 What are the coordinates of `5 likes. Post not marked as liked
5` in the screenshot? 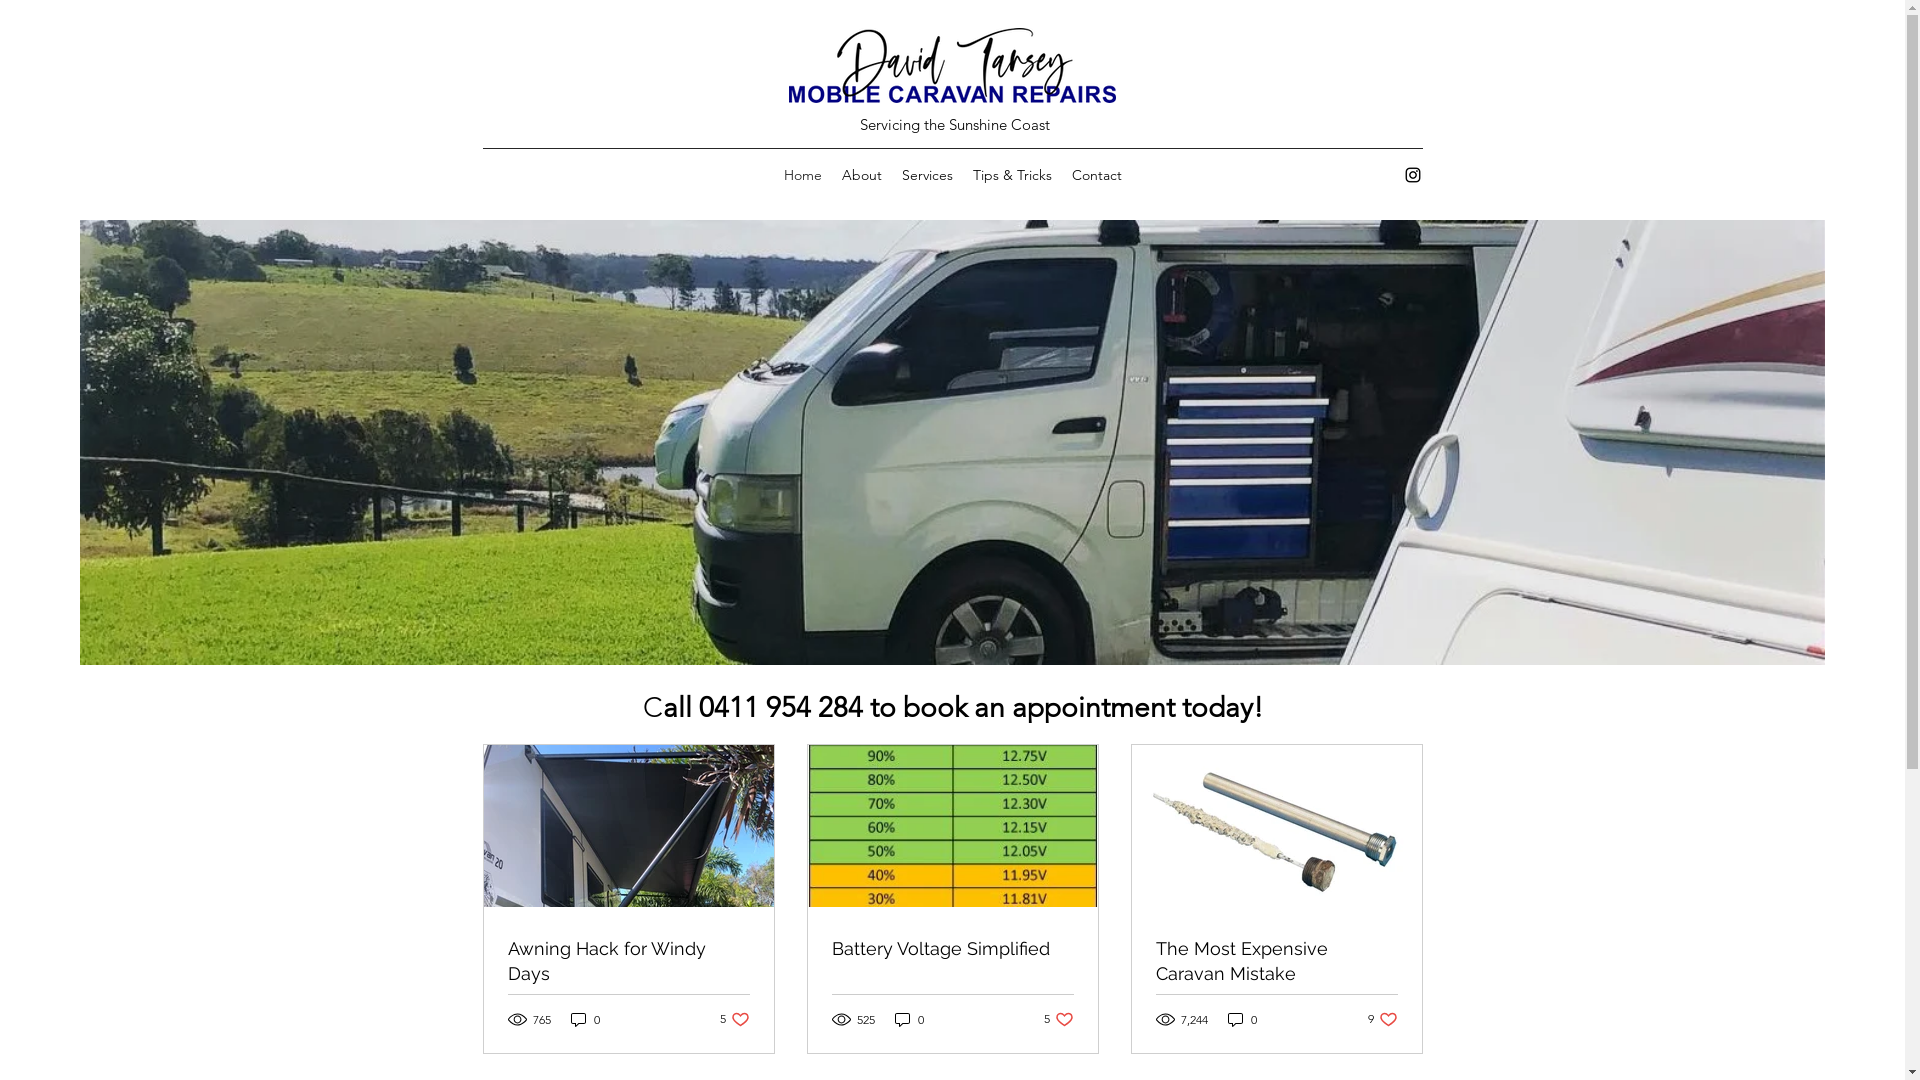 It's located at (1059, 1020).